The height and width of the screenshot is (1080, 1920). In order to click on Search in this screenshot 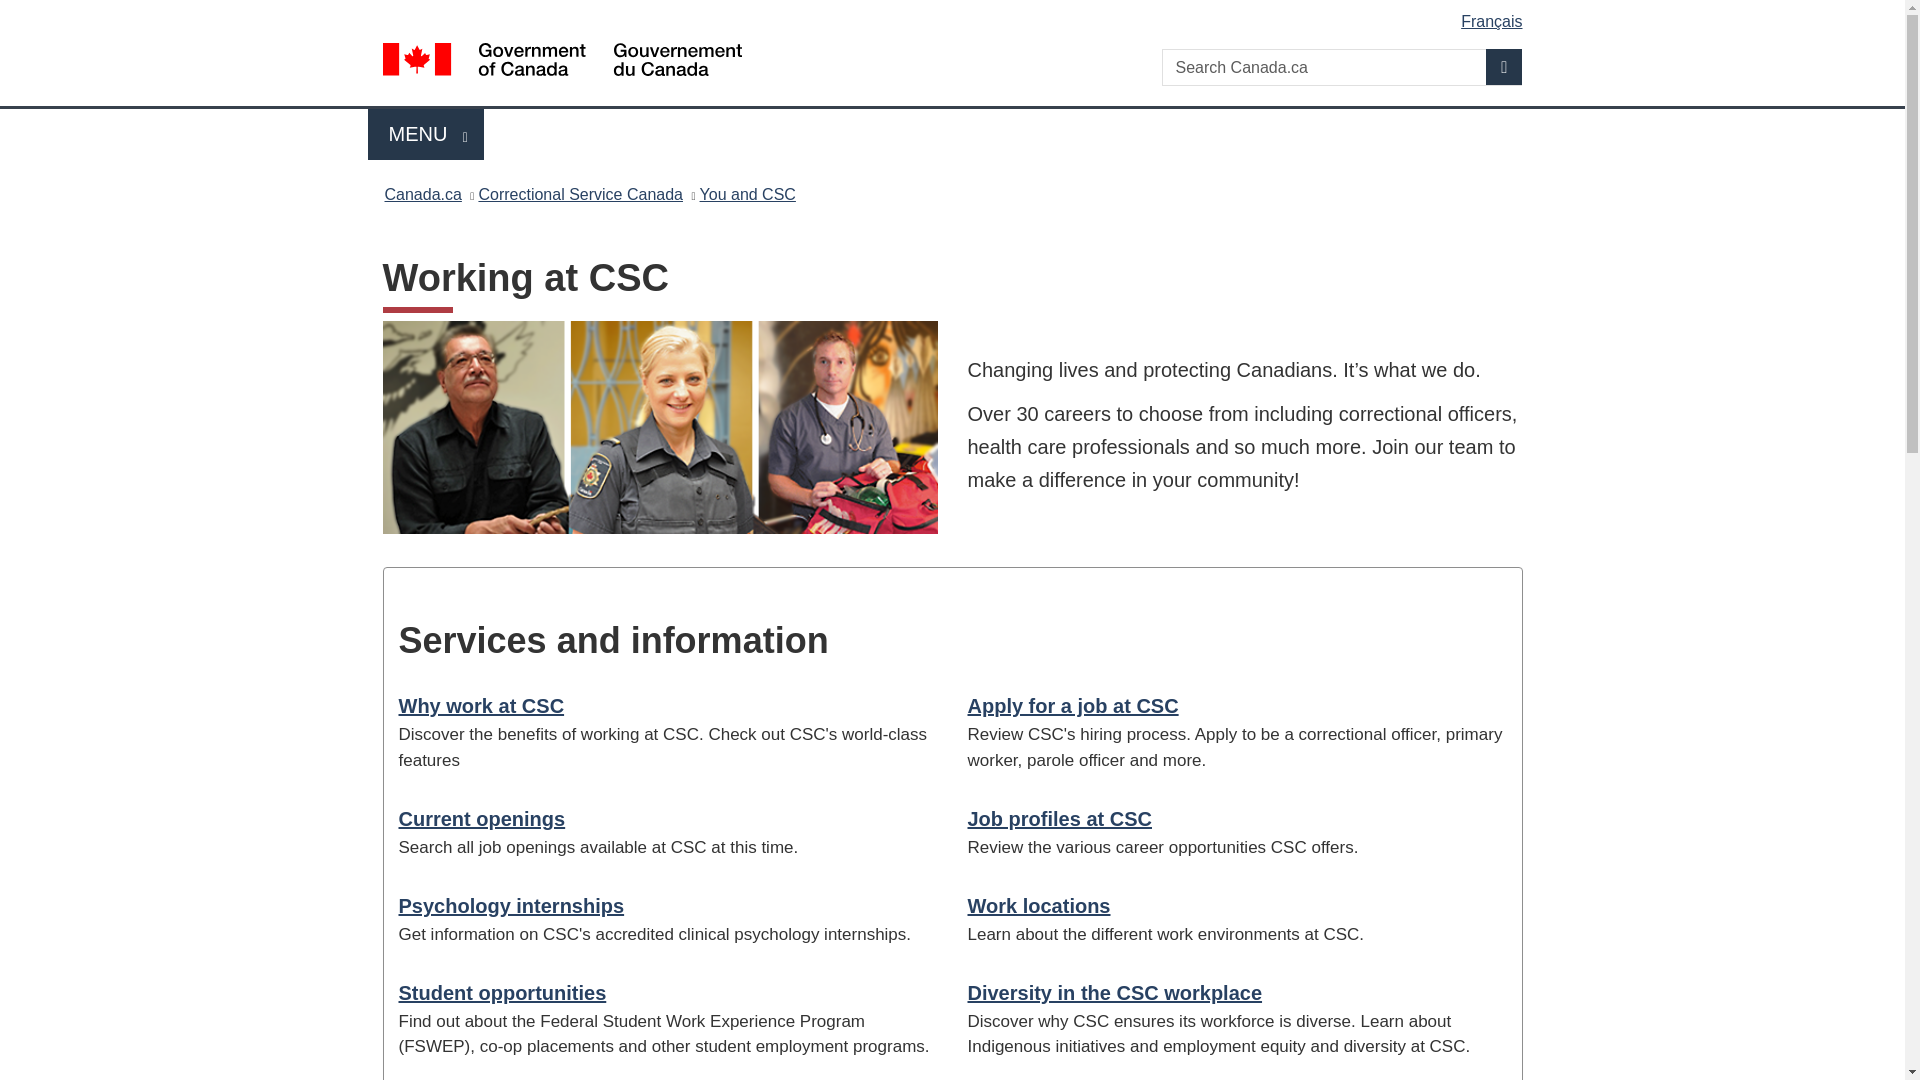, I will do `click(1039, 906)`.